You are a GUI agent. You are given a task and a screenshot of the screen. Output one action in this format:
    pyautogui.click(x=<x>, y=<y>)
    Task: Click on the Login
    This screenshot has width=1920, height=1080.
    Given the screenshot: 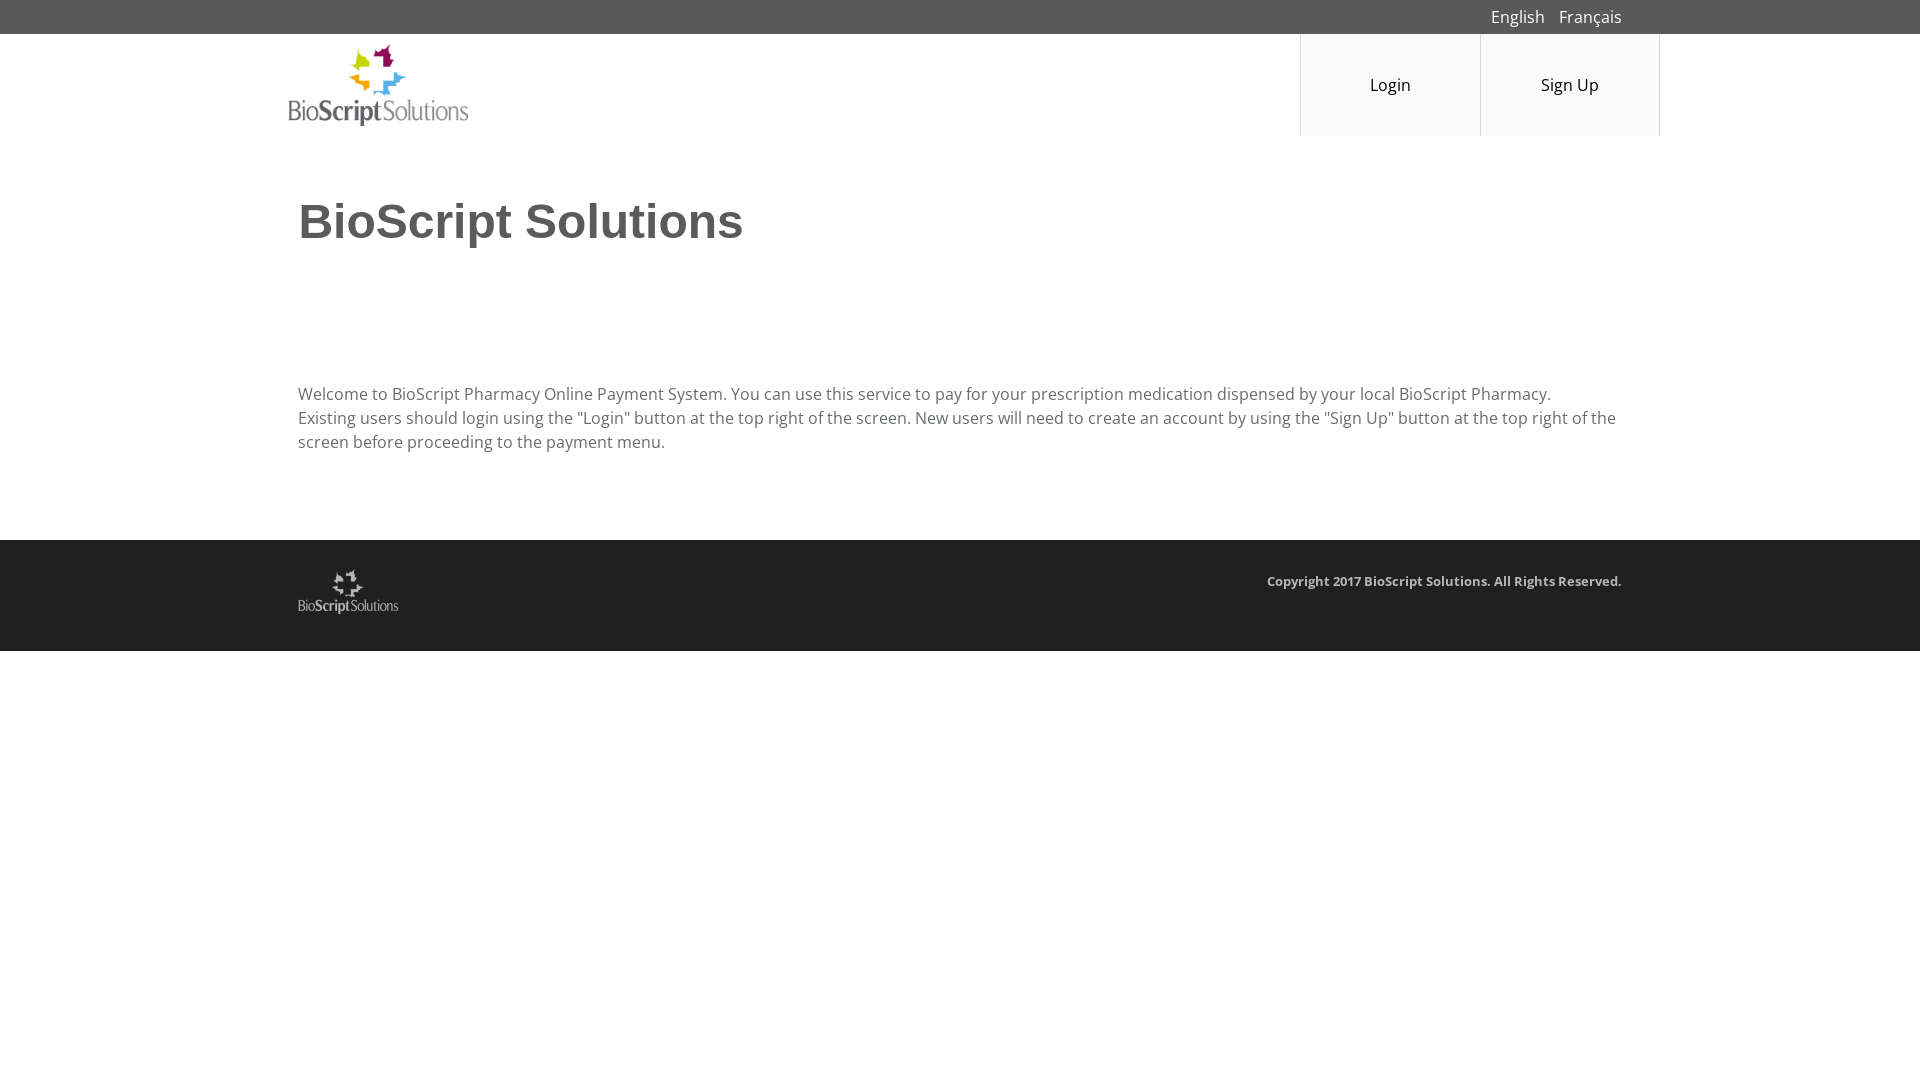 What is the action you would take?
    pyautogui.click(x=1390, y=85)
    